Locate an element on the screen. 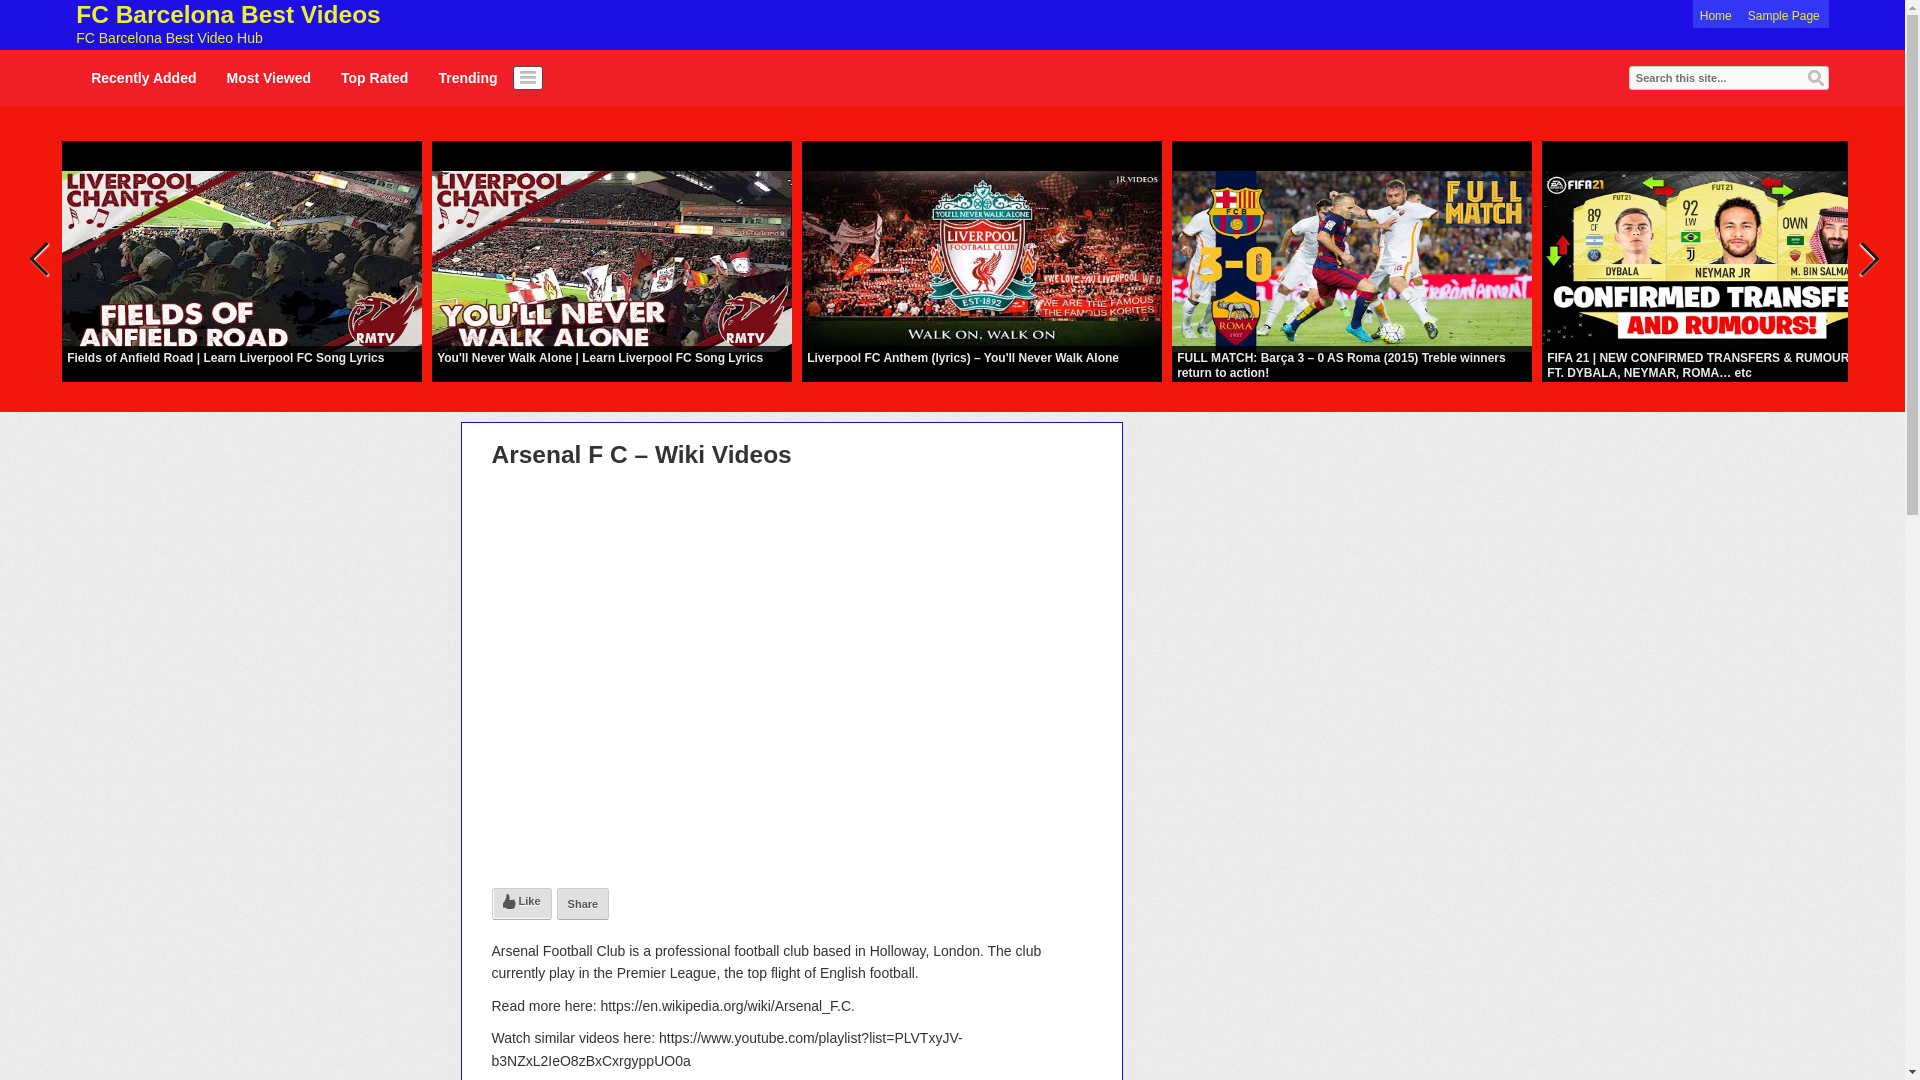 This screenshot has height=1080, width=1920. FC Barcelona Best Videos is located at coordinates (374, 77).